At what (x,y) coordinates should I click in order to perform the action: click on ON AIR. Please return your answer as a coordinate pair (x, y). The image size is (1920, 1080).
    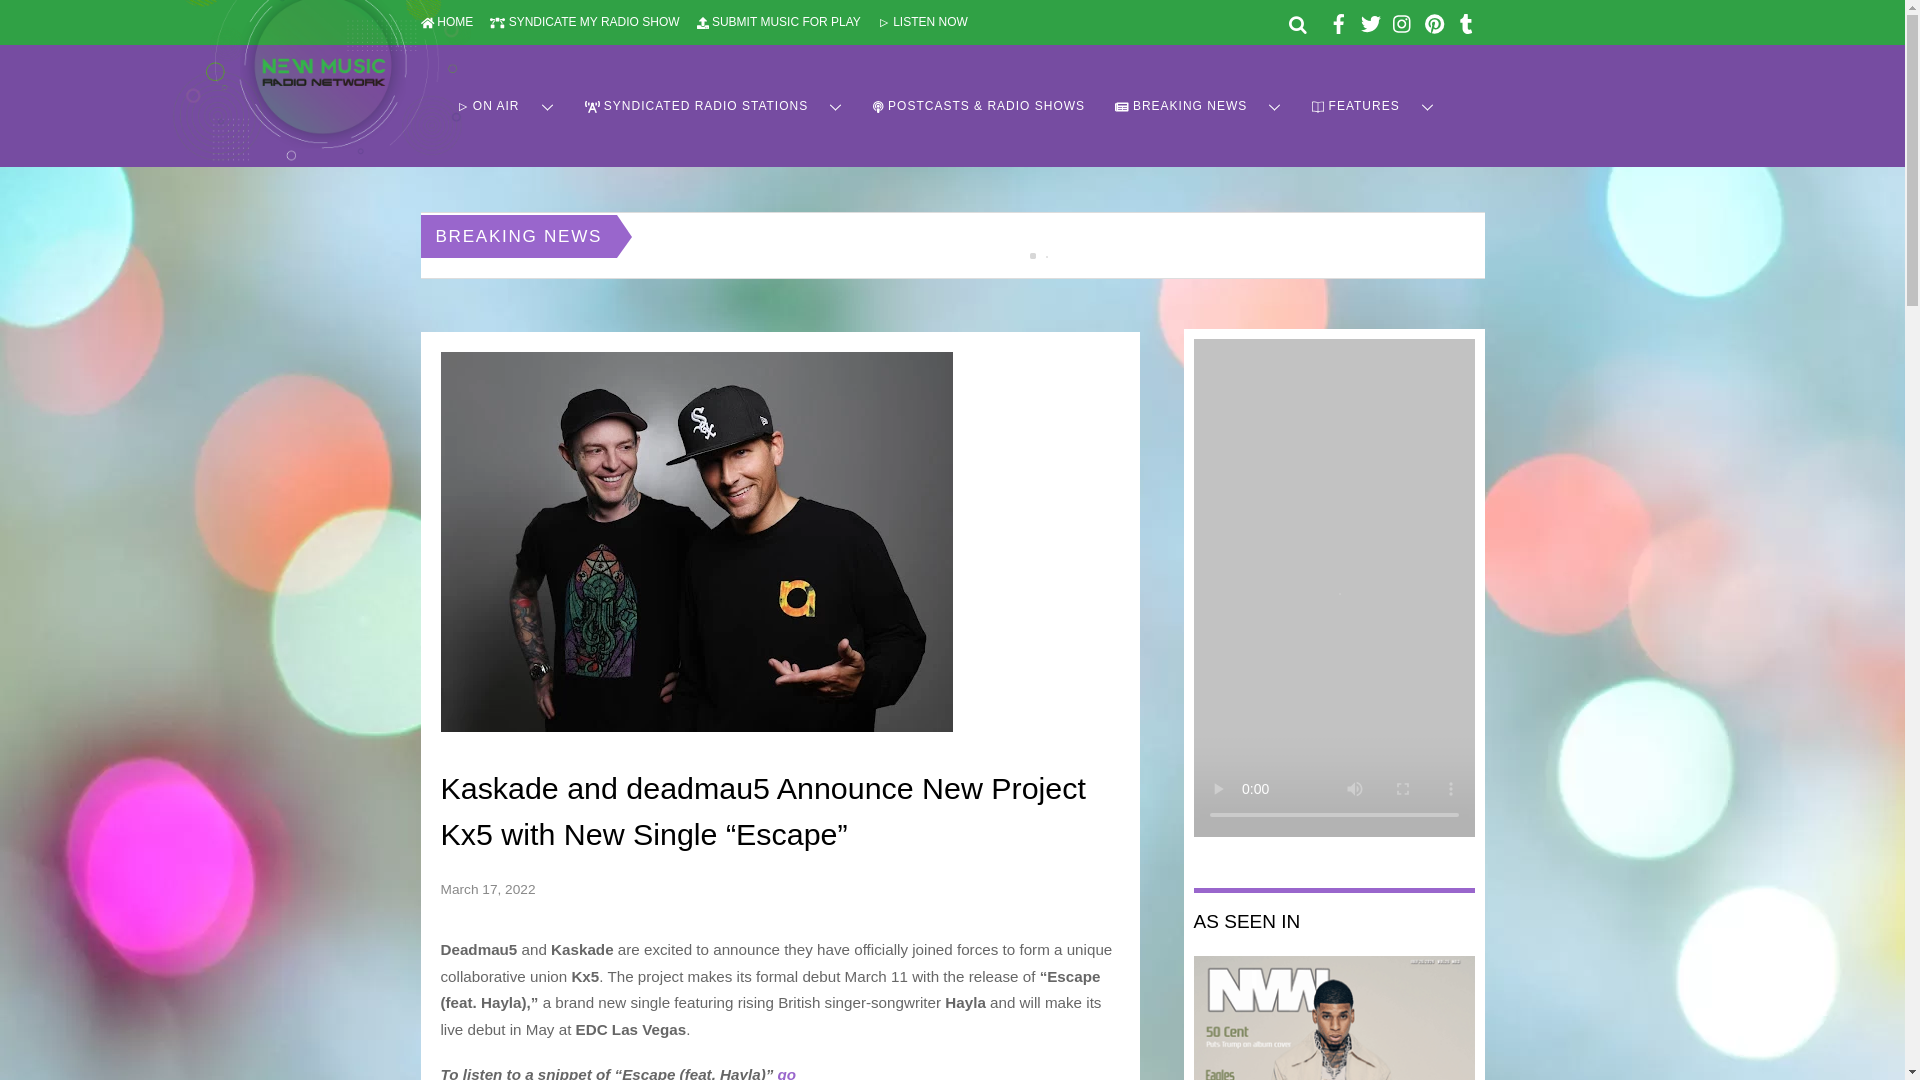
    Looking at the image, I should click on (506, 106).